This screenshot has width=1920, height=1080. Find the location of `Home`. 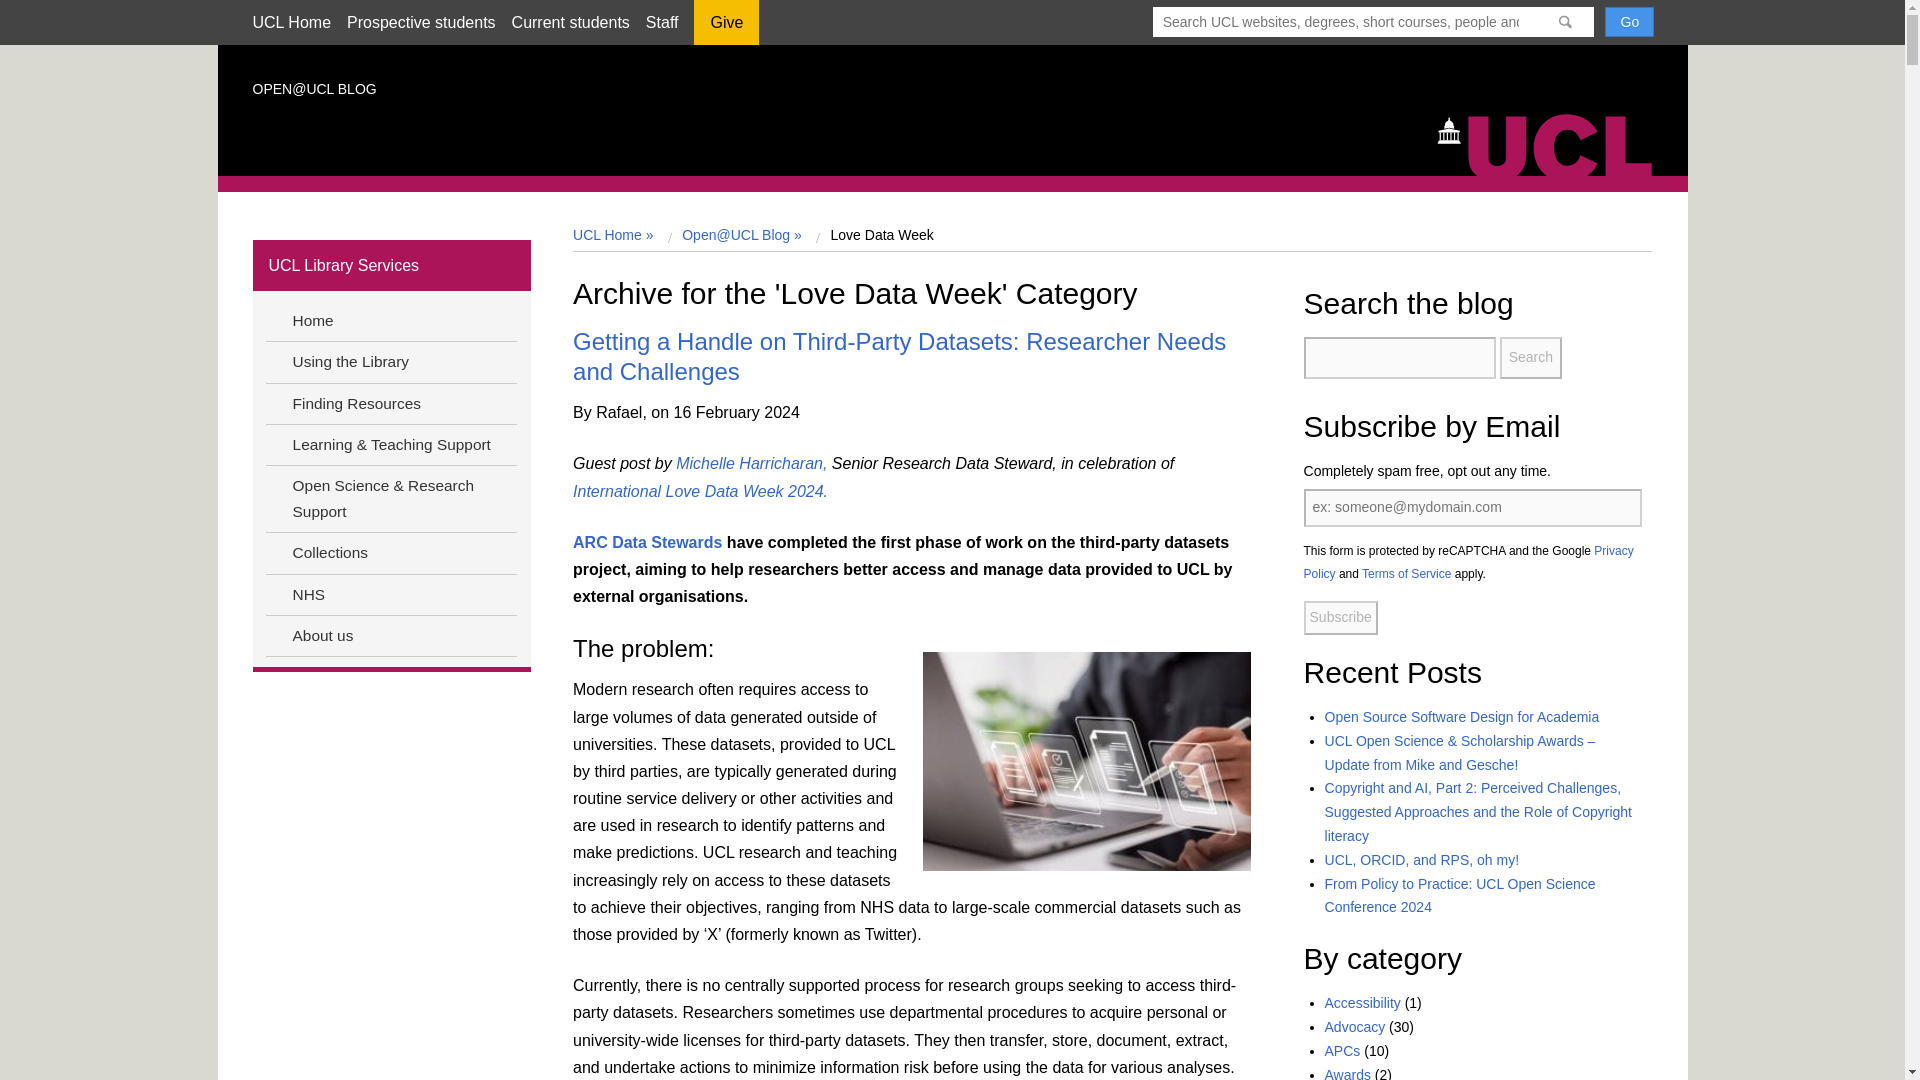

Home is located at coordinates (1554, 143).